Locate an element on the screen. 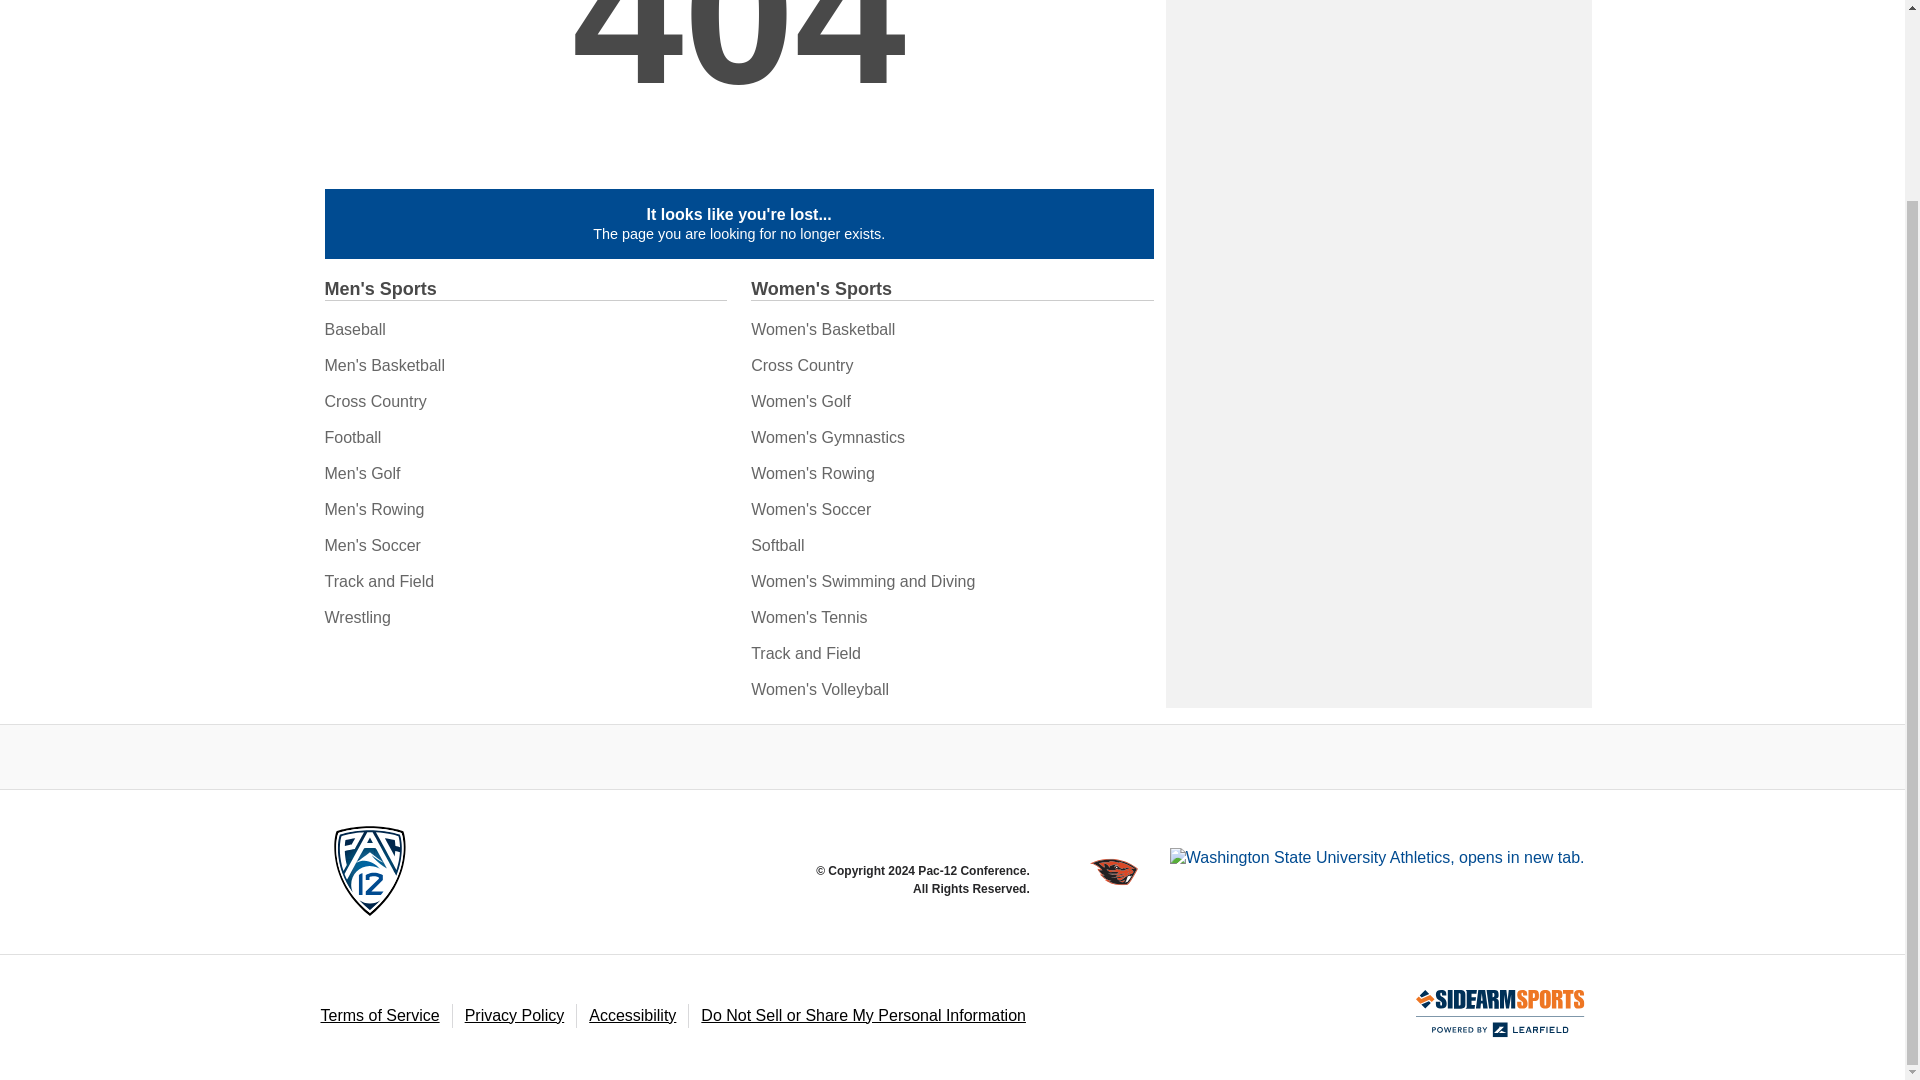  Men's Golf is located at coordinates (362, 473).